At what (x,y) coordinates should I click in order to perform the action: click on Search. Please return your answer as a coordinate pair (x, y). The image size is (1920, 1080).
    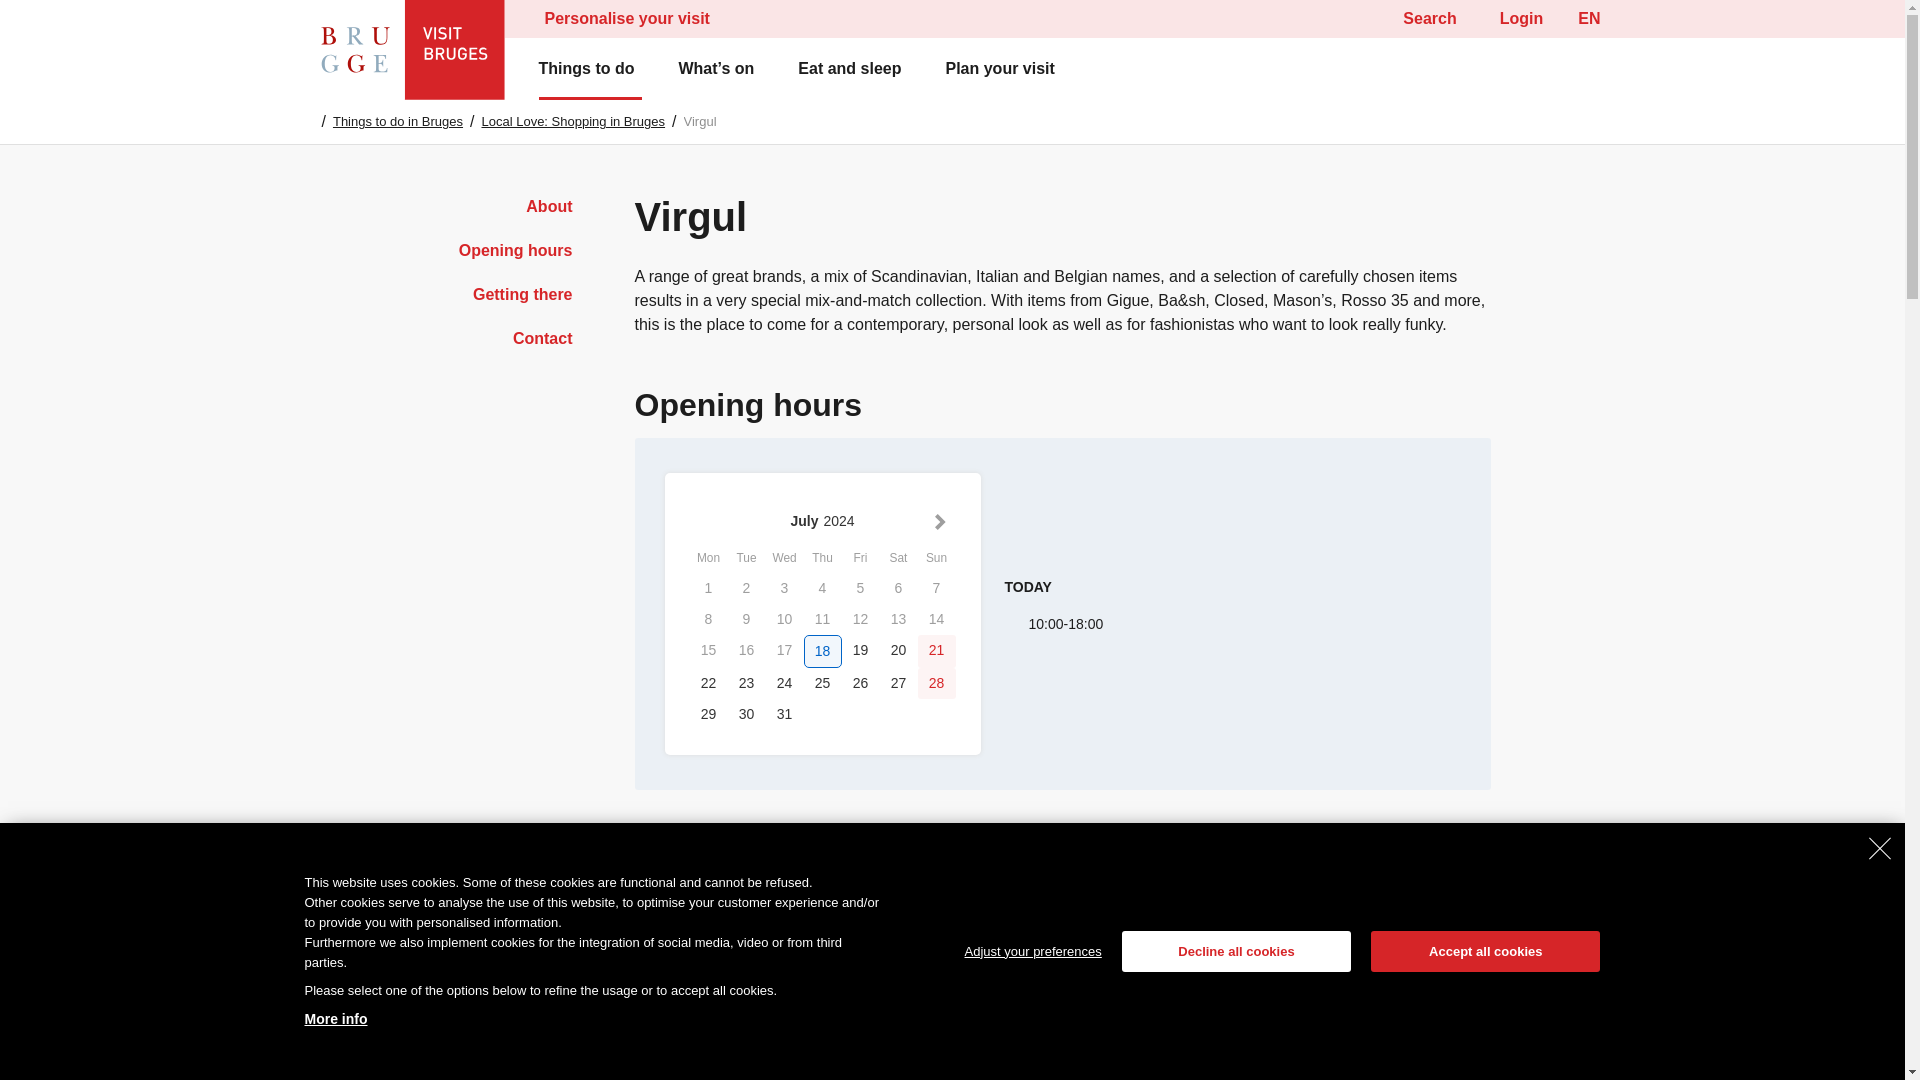
    Looking at the image, I should click on (58, 22).